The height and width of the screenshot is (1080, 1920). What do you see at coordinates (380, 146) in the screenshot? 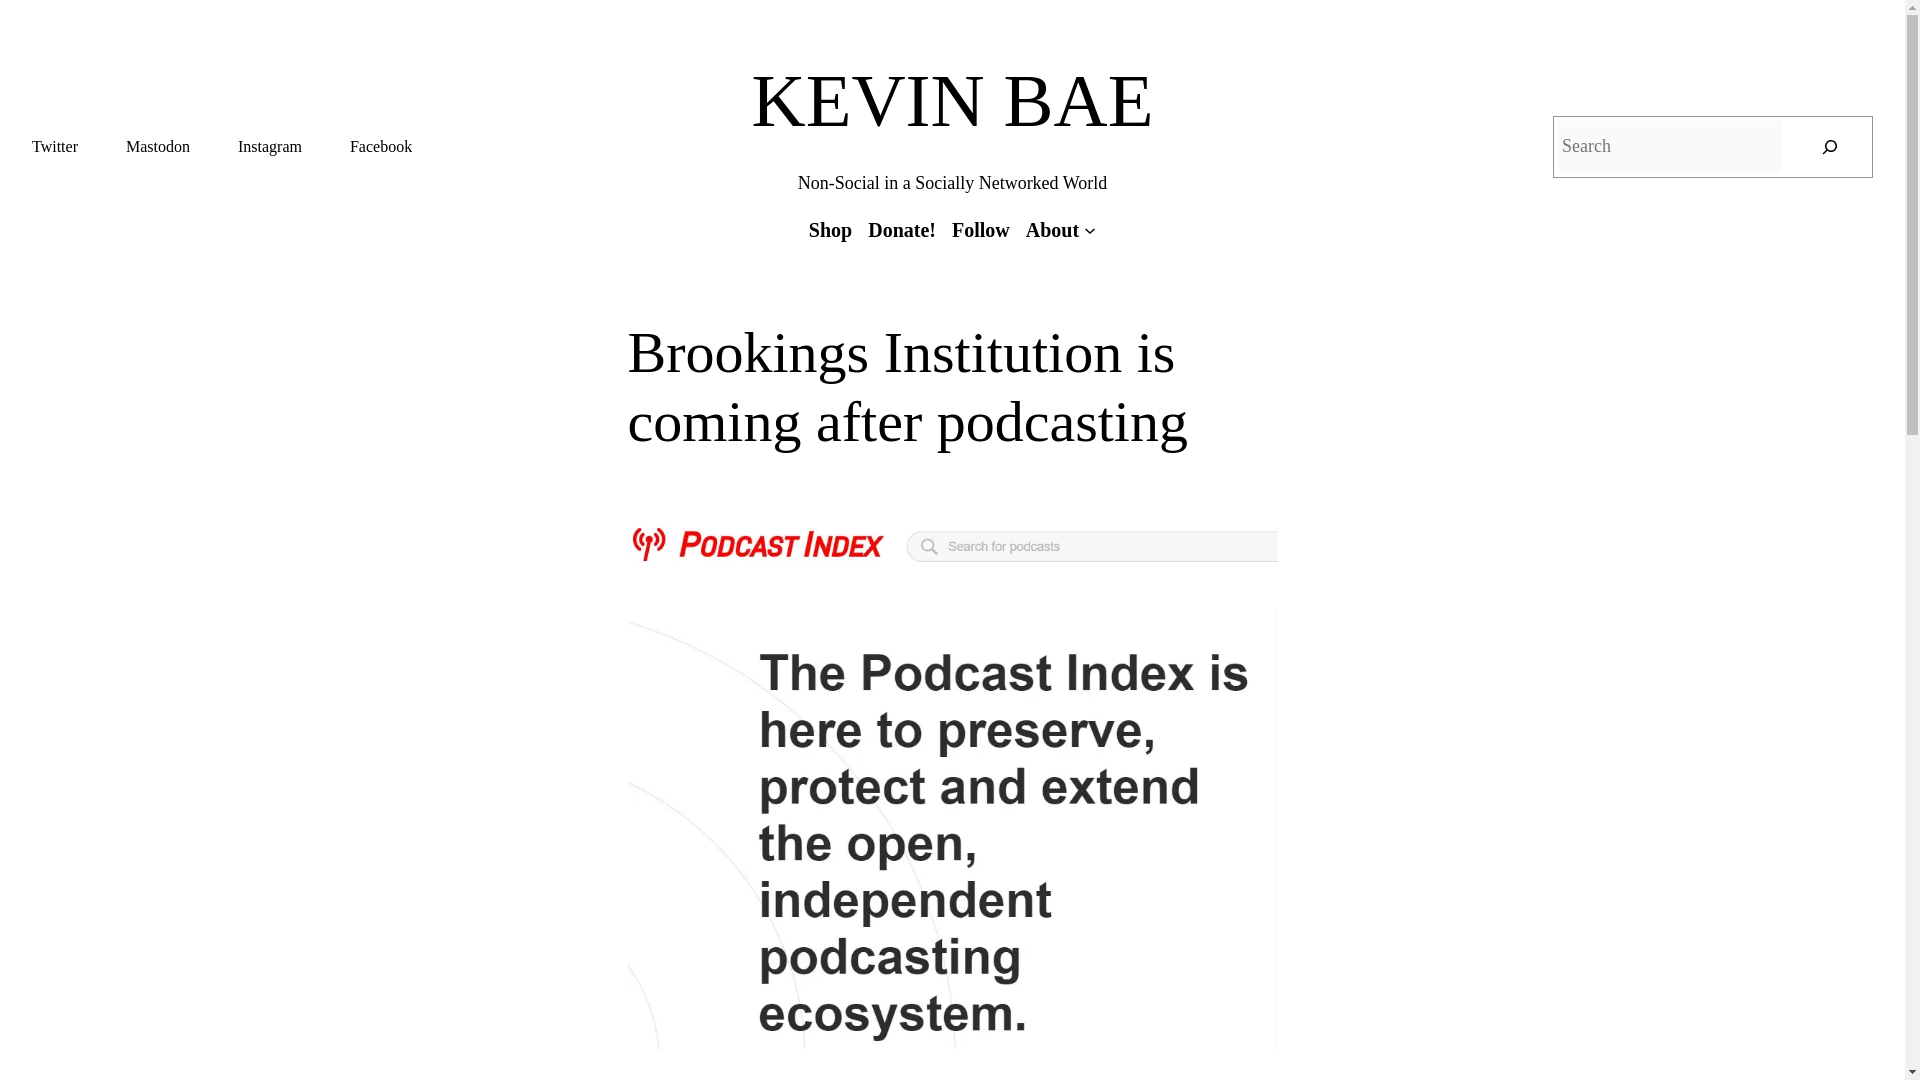
I see `Facebook` at bounding box center [380, 146].